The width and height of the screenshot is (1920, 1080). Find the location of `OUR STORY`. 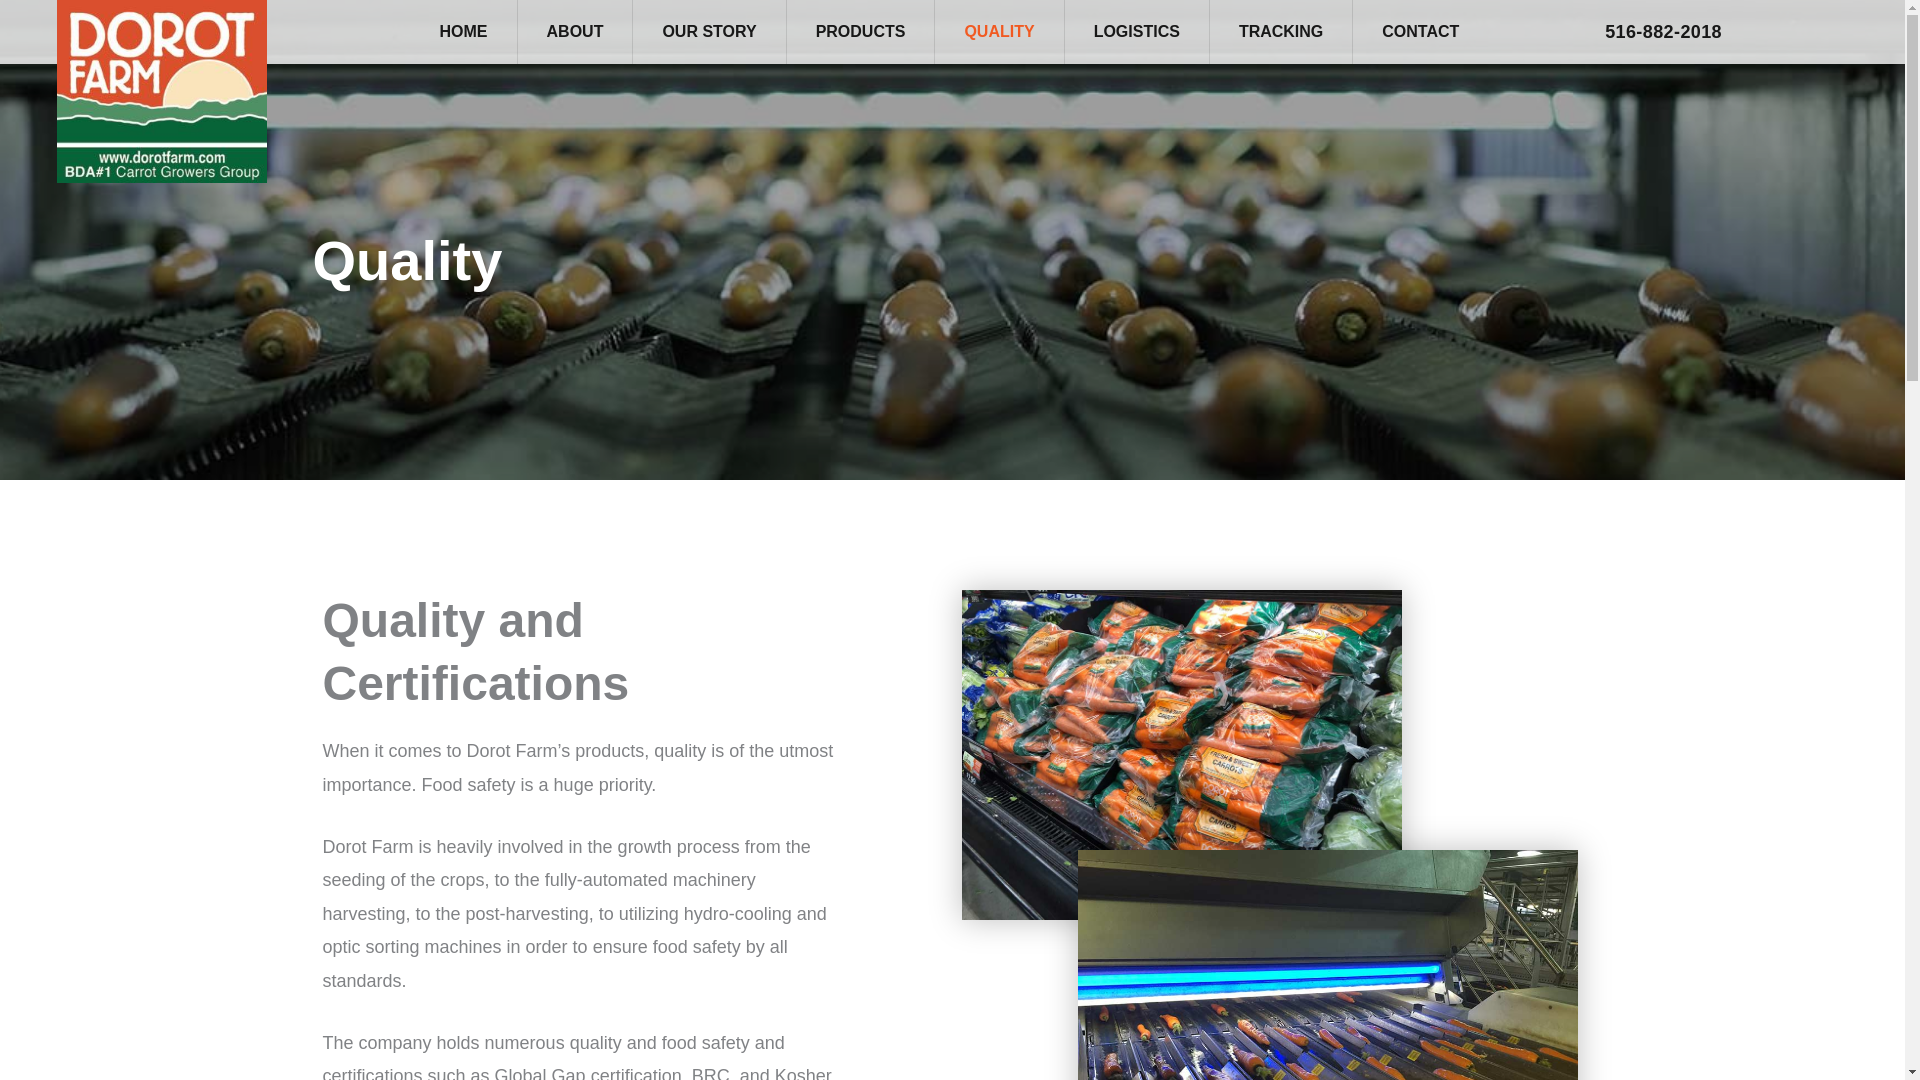

OUR STORY is located at coordinates (708, 32).